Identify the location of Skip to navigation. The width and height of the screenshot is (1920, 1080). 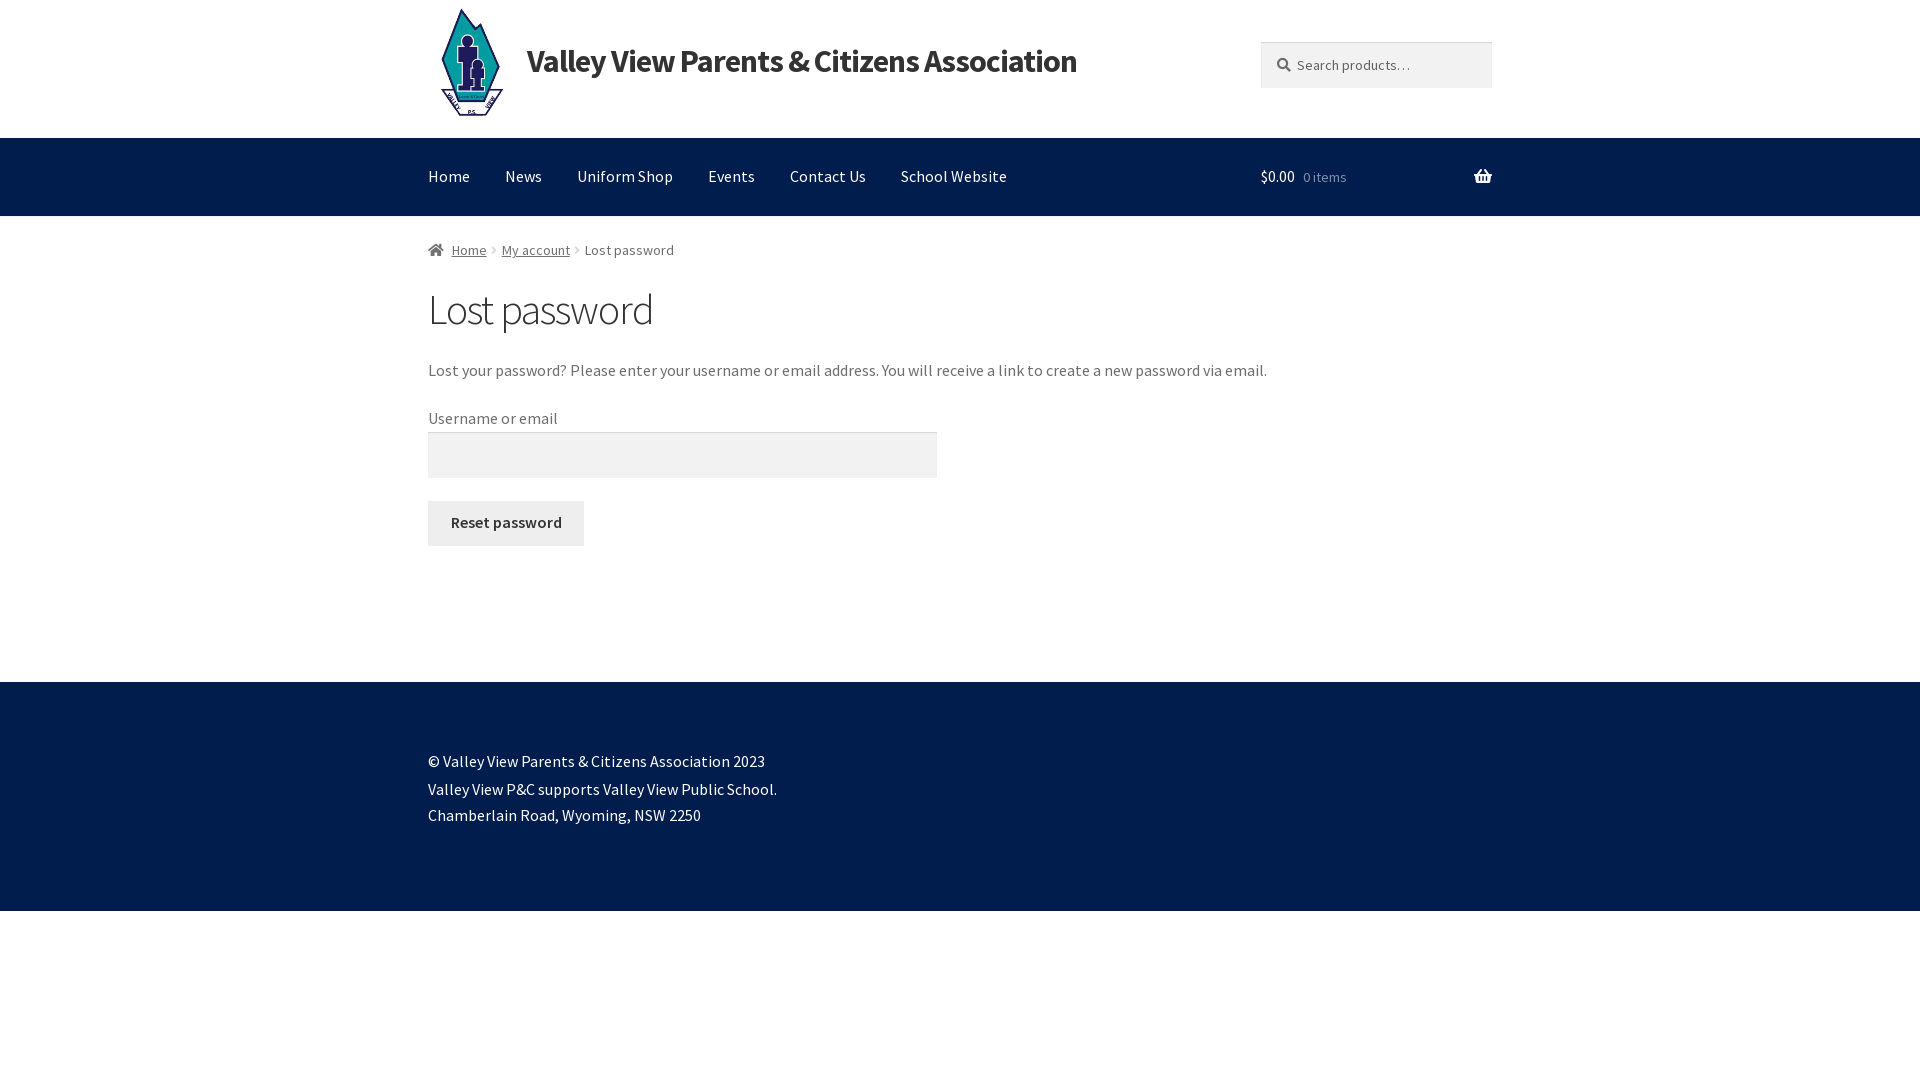
(428, 42).